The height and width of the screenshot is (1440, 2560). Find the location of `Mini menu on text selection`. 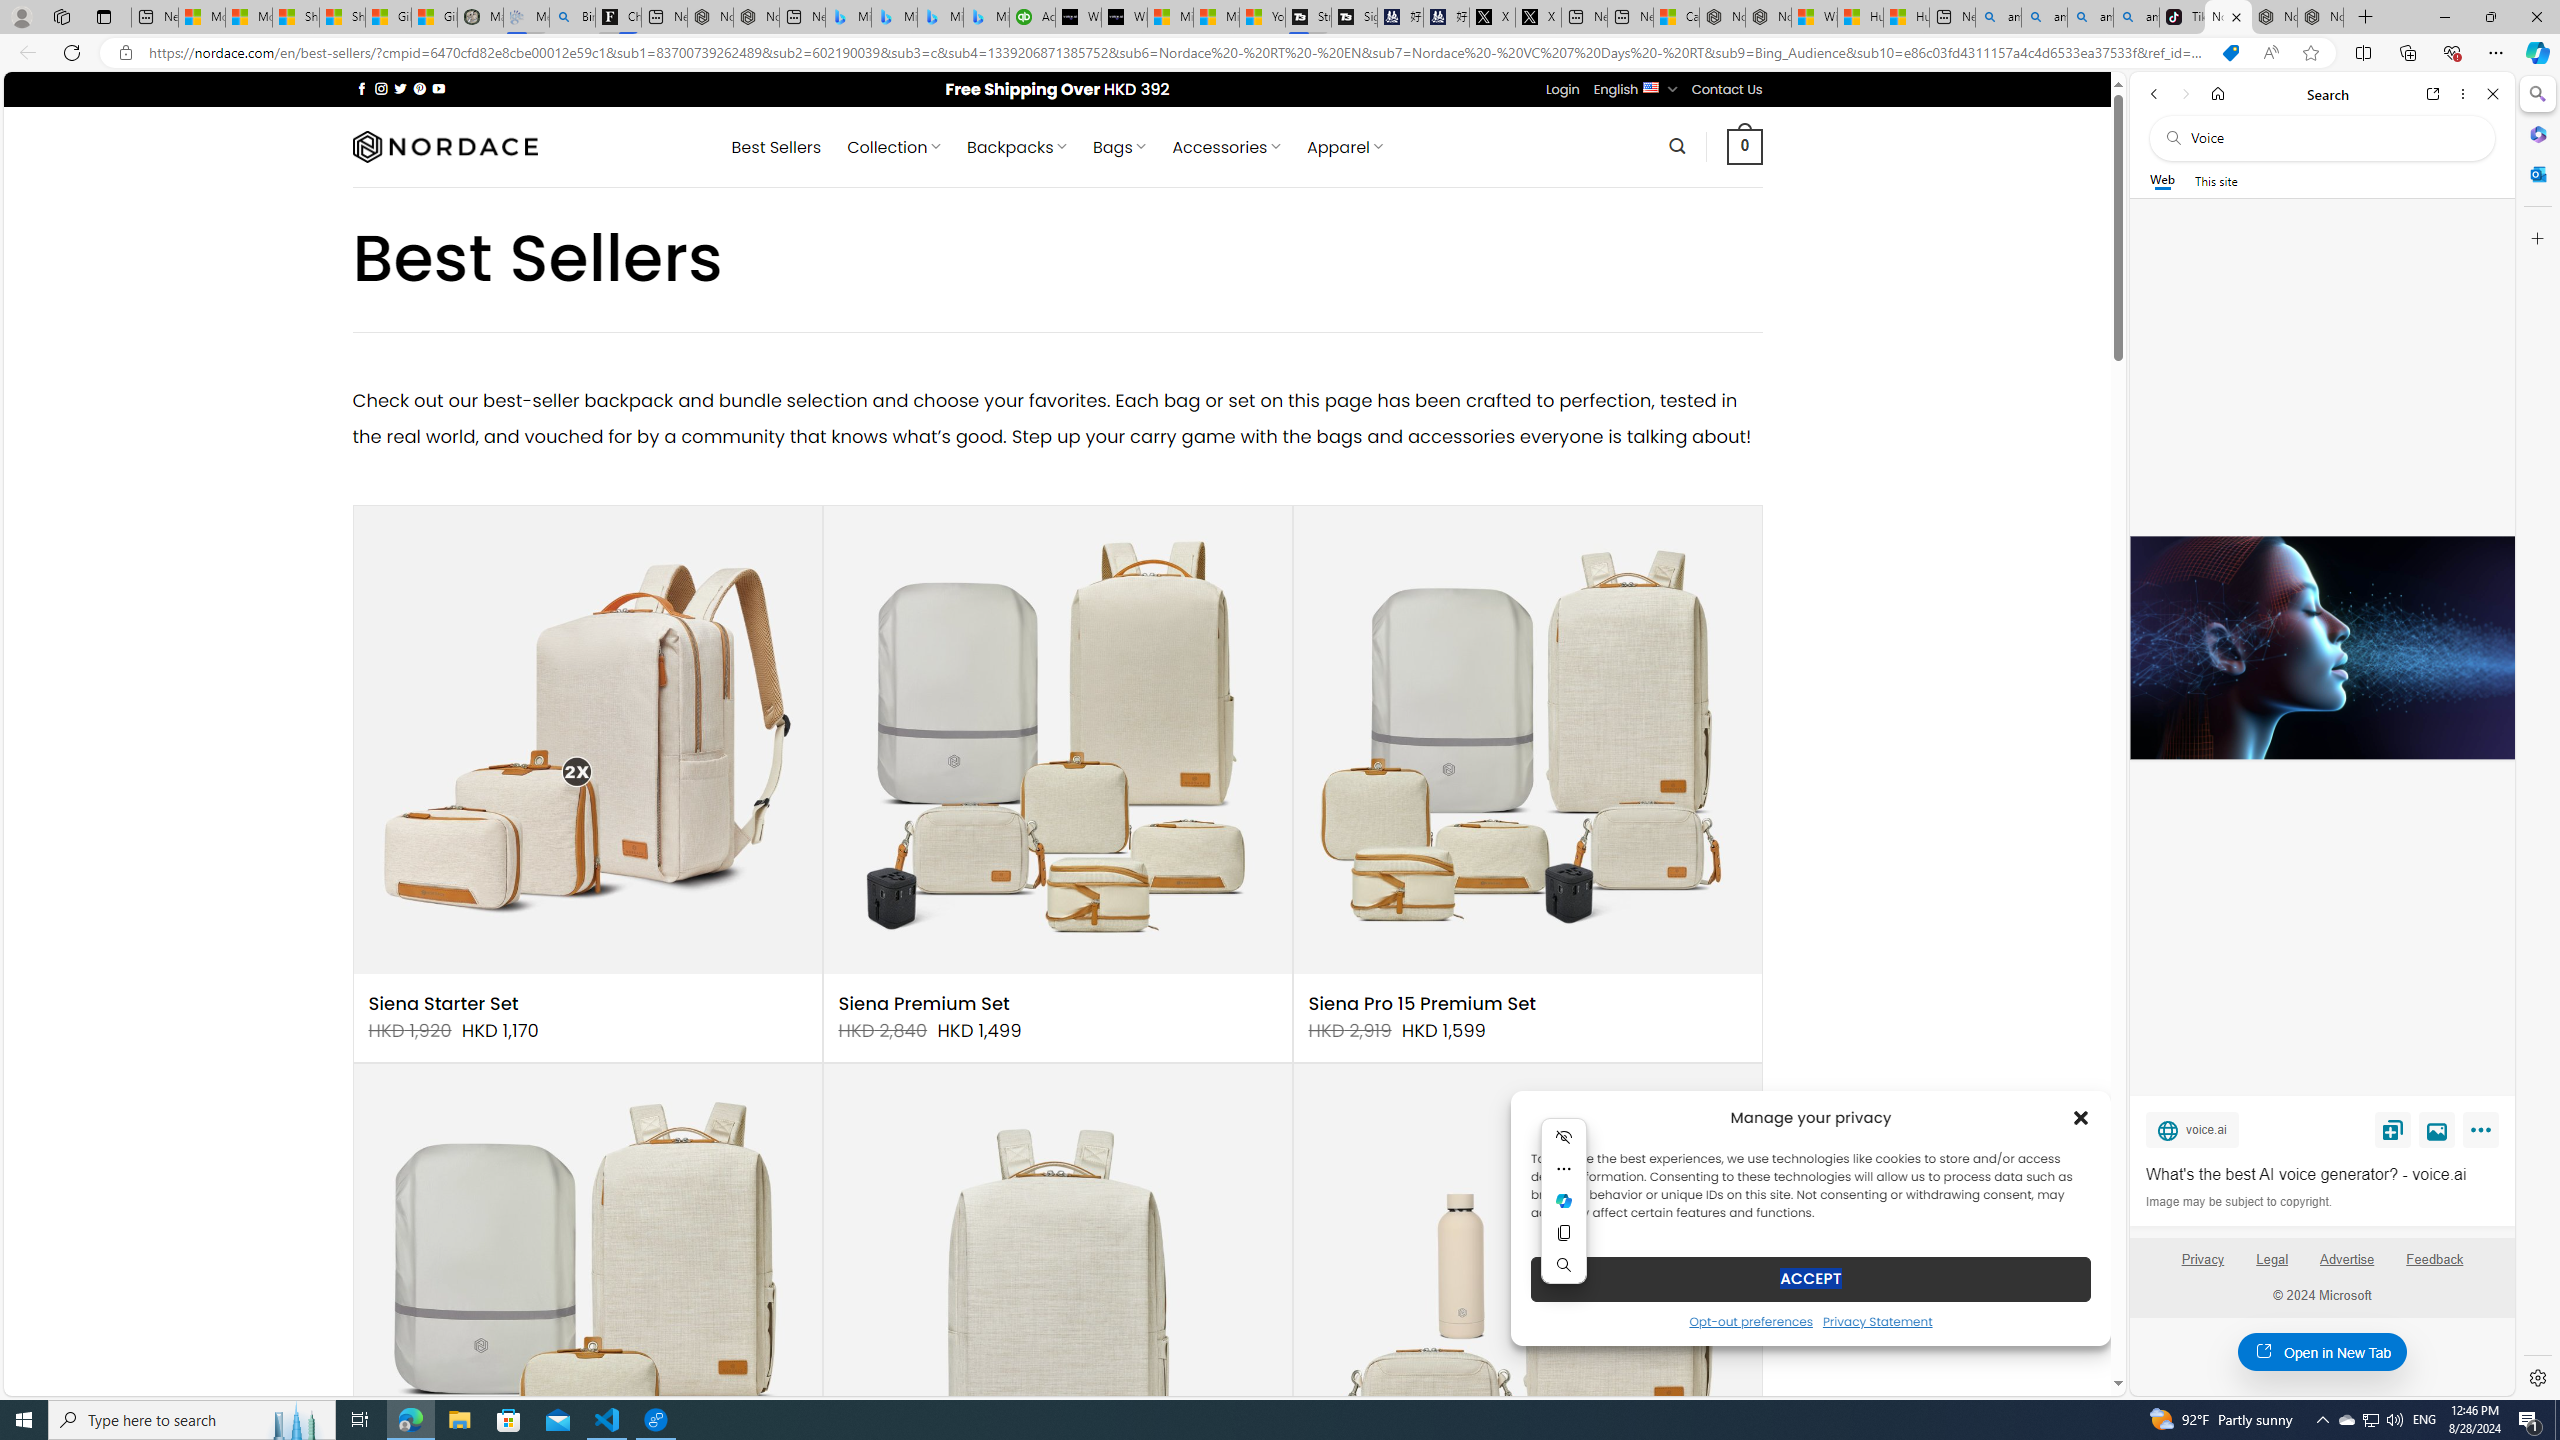

Mini menu on text selection is located at coordinates (1564, 1200).